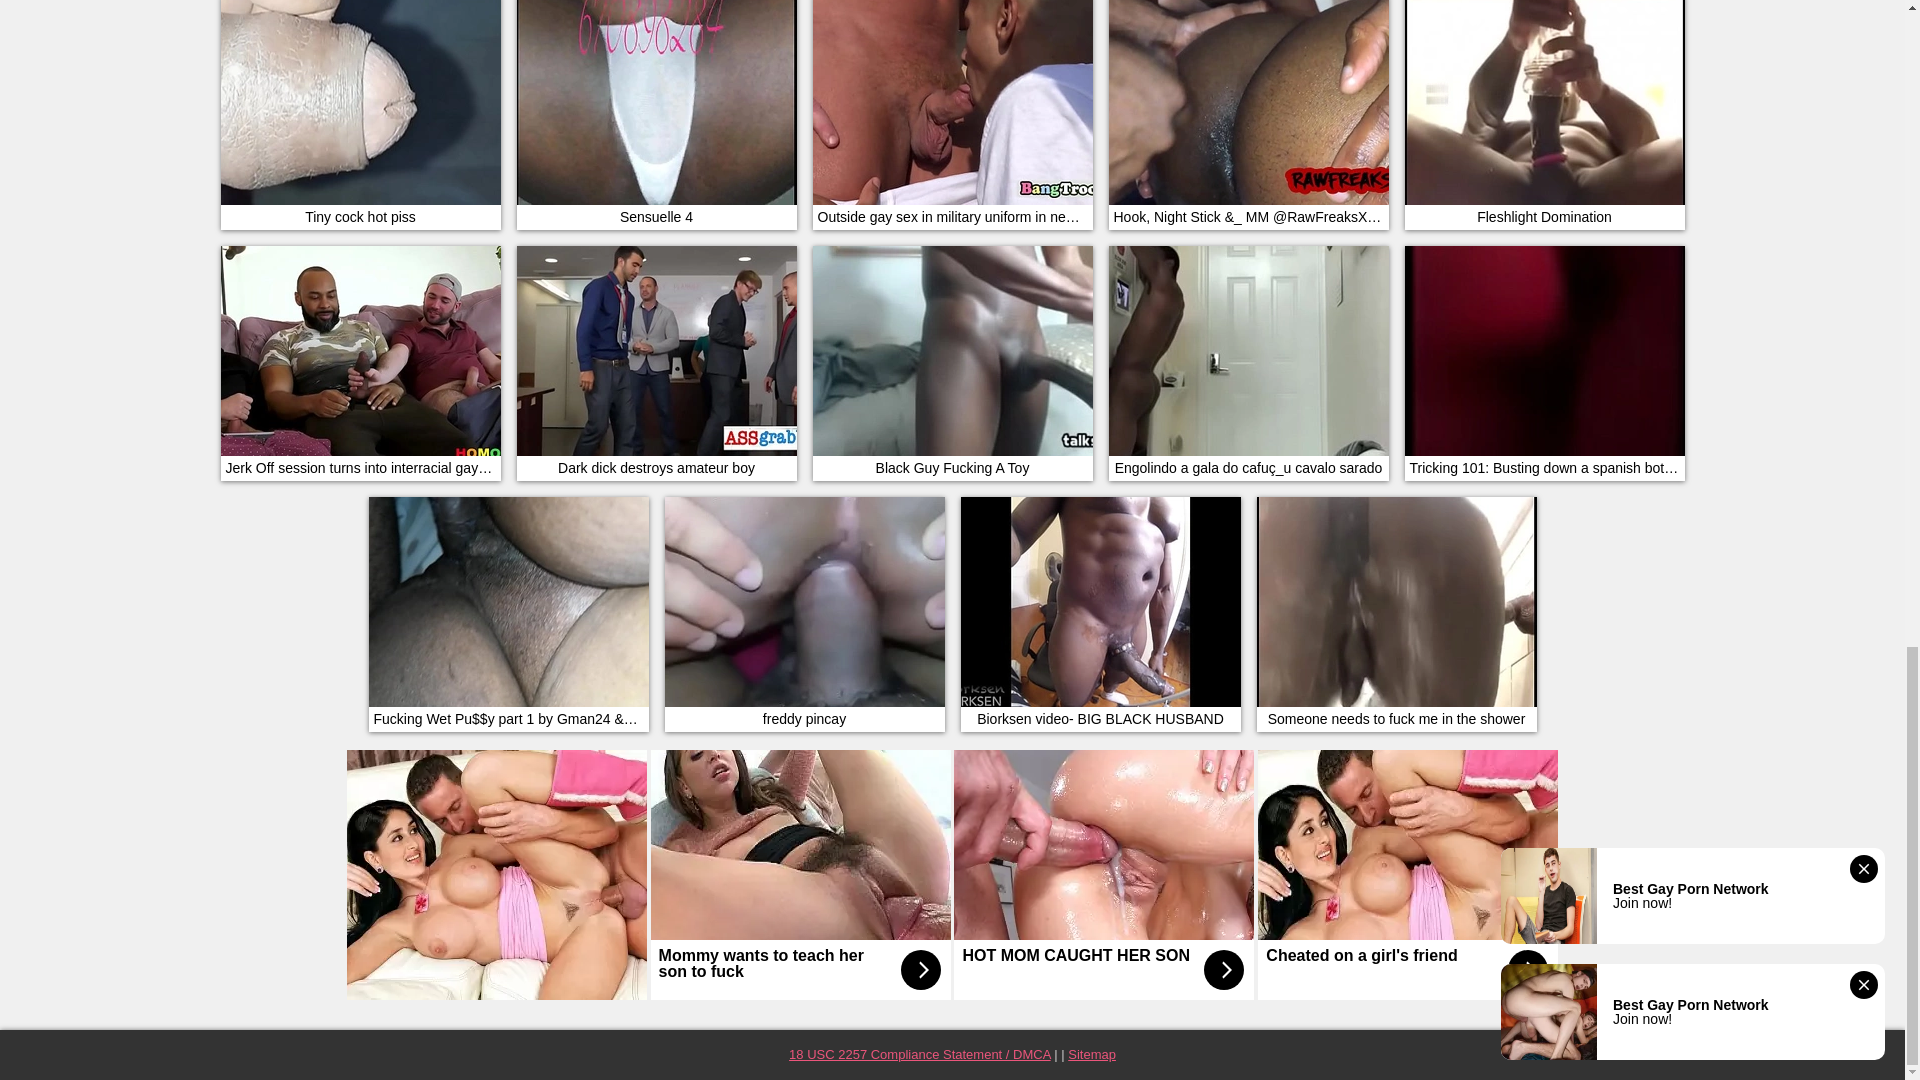  I want to click on Jerk Off session turns into interracial gay threesome, so click(360, 363).